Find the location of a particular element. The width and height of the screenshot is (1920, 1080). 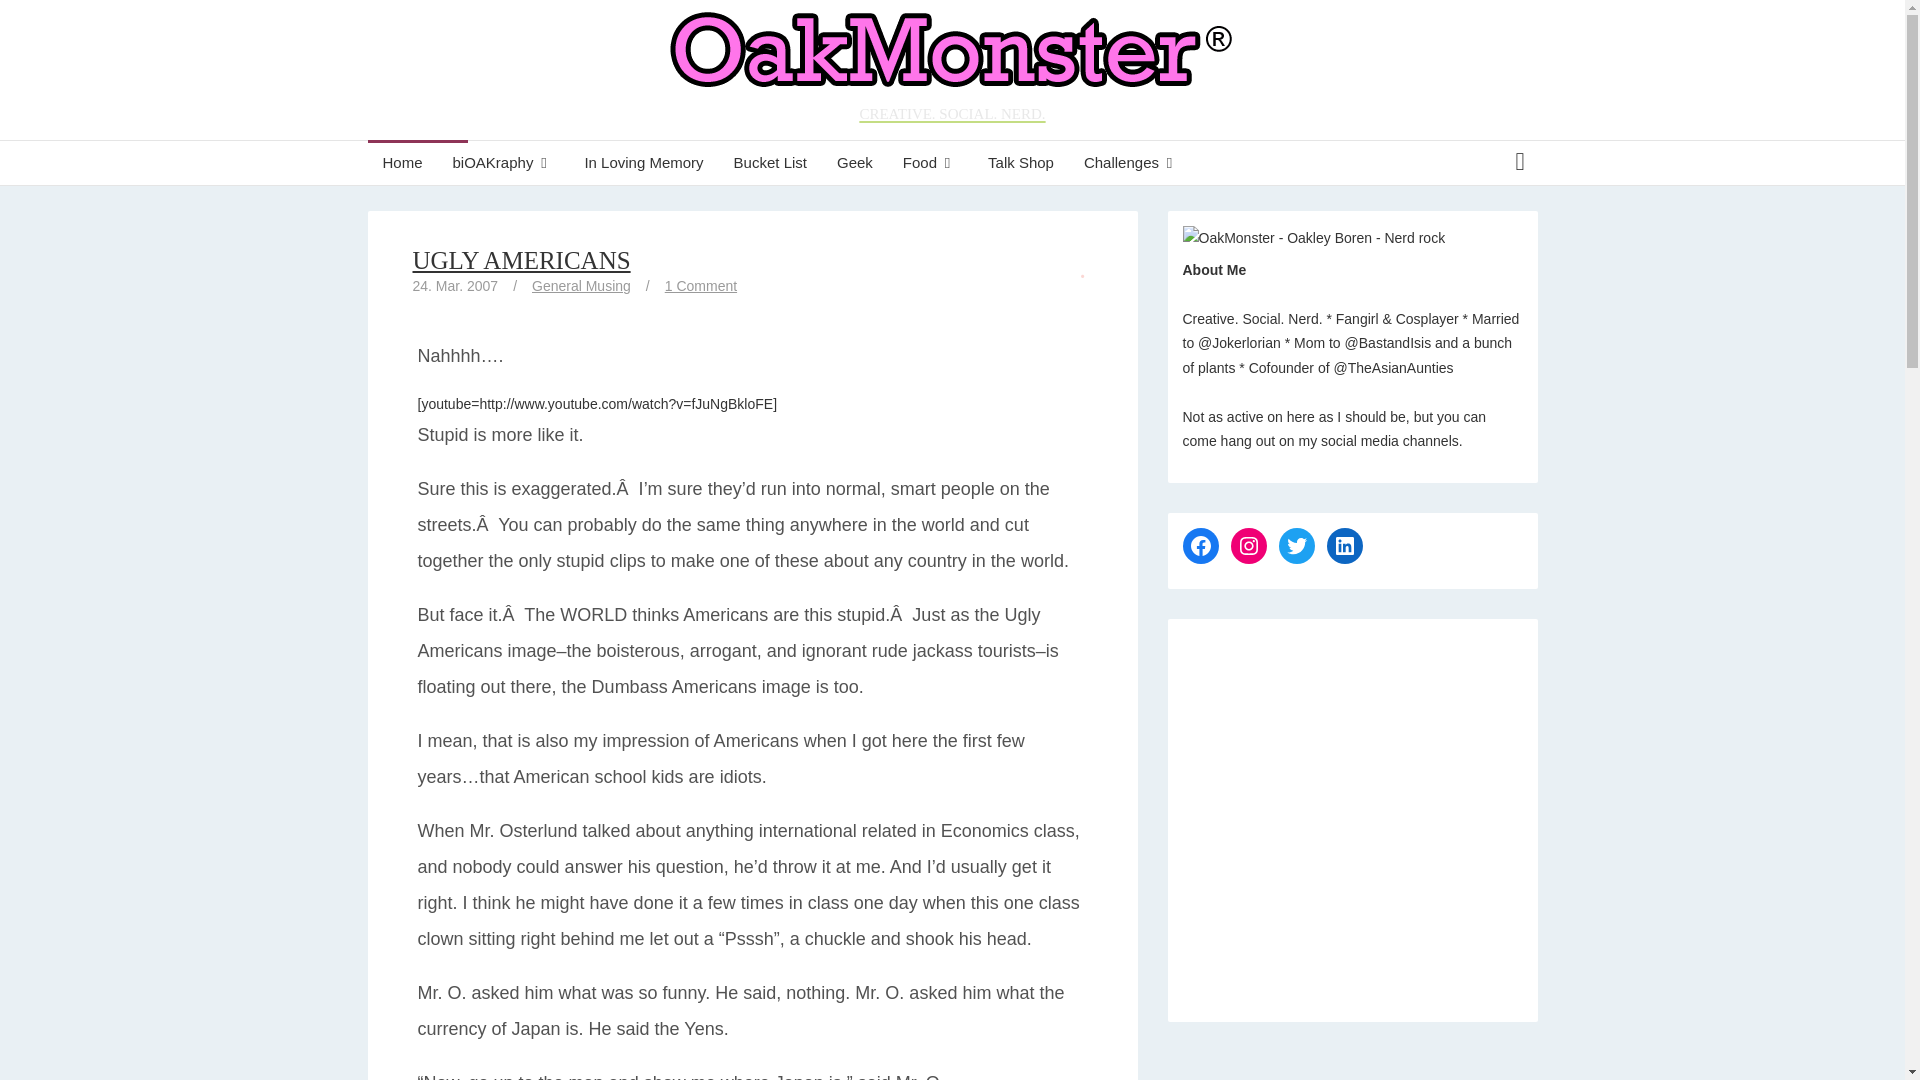

General Musing is located at coordinates (581, 285).